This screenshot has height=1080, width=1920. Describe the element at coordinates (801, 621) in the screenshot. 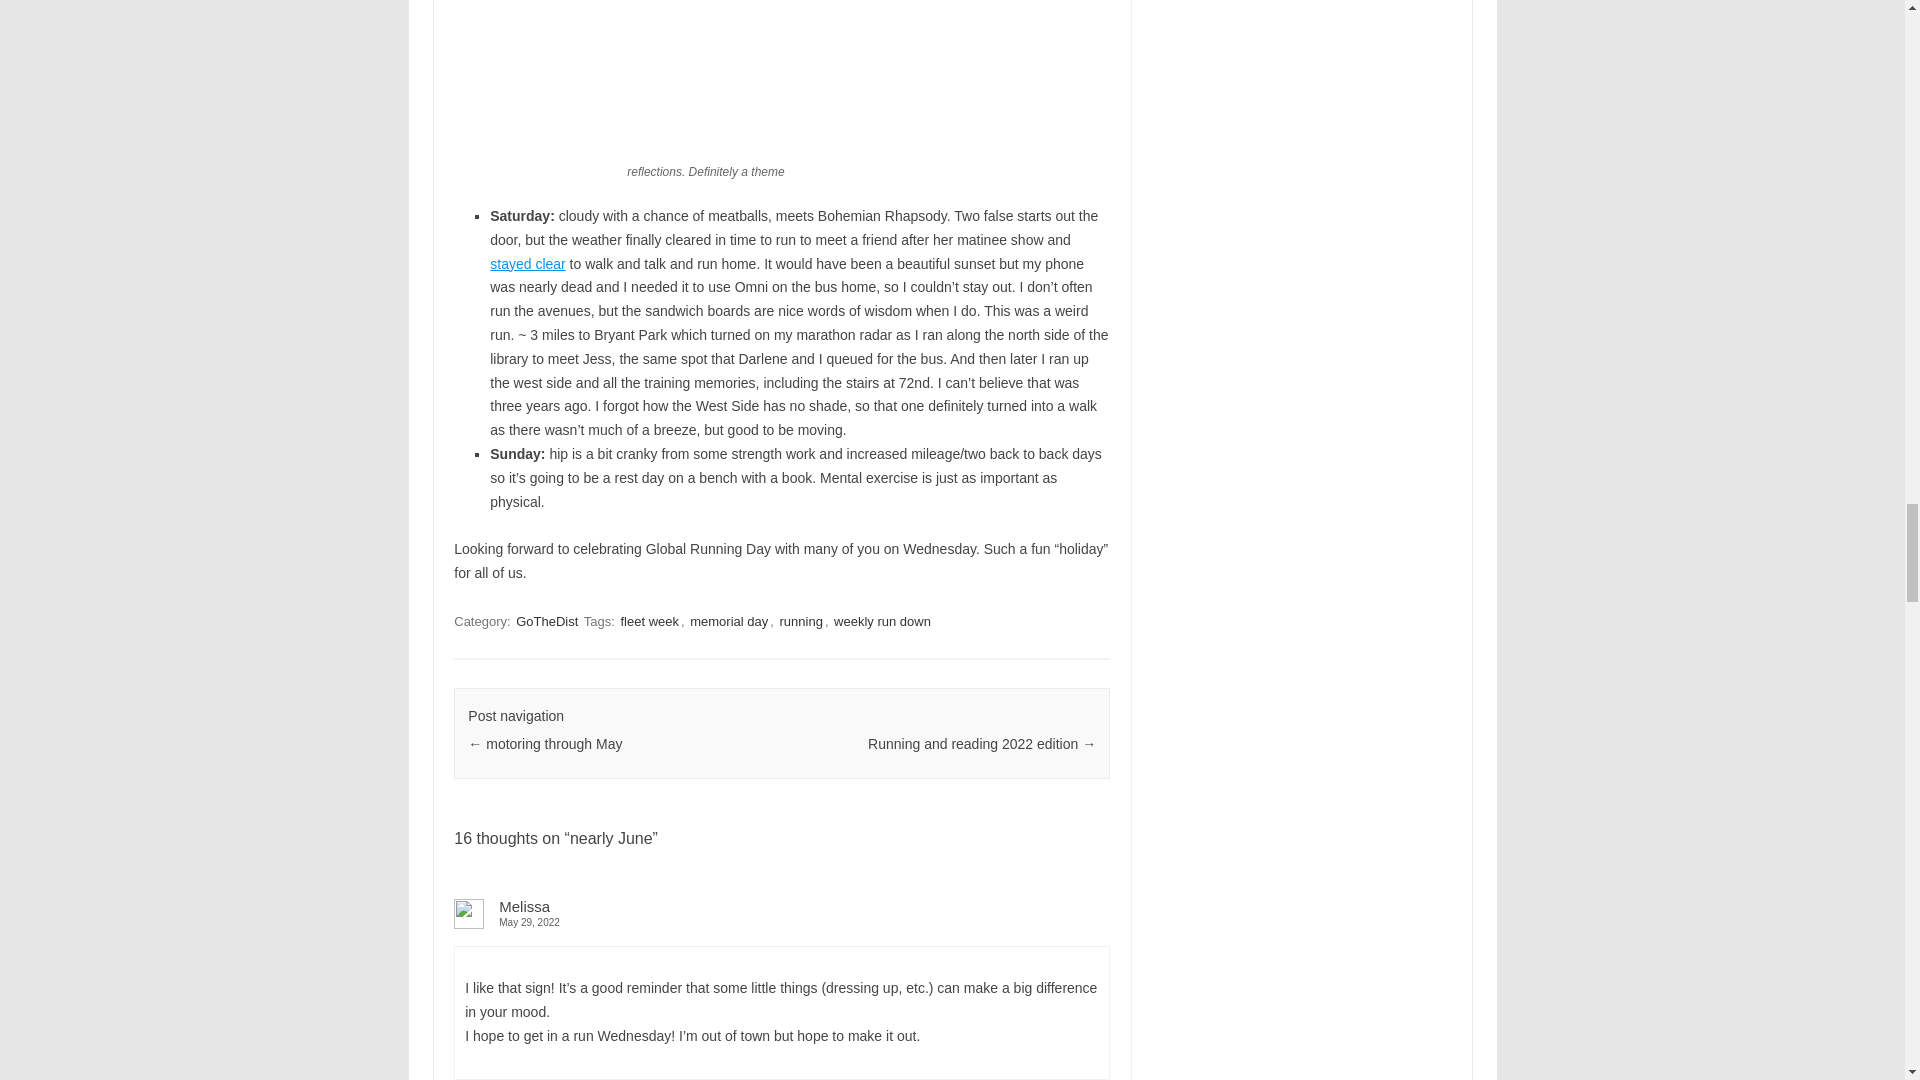

I see `running` at that location.